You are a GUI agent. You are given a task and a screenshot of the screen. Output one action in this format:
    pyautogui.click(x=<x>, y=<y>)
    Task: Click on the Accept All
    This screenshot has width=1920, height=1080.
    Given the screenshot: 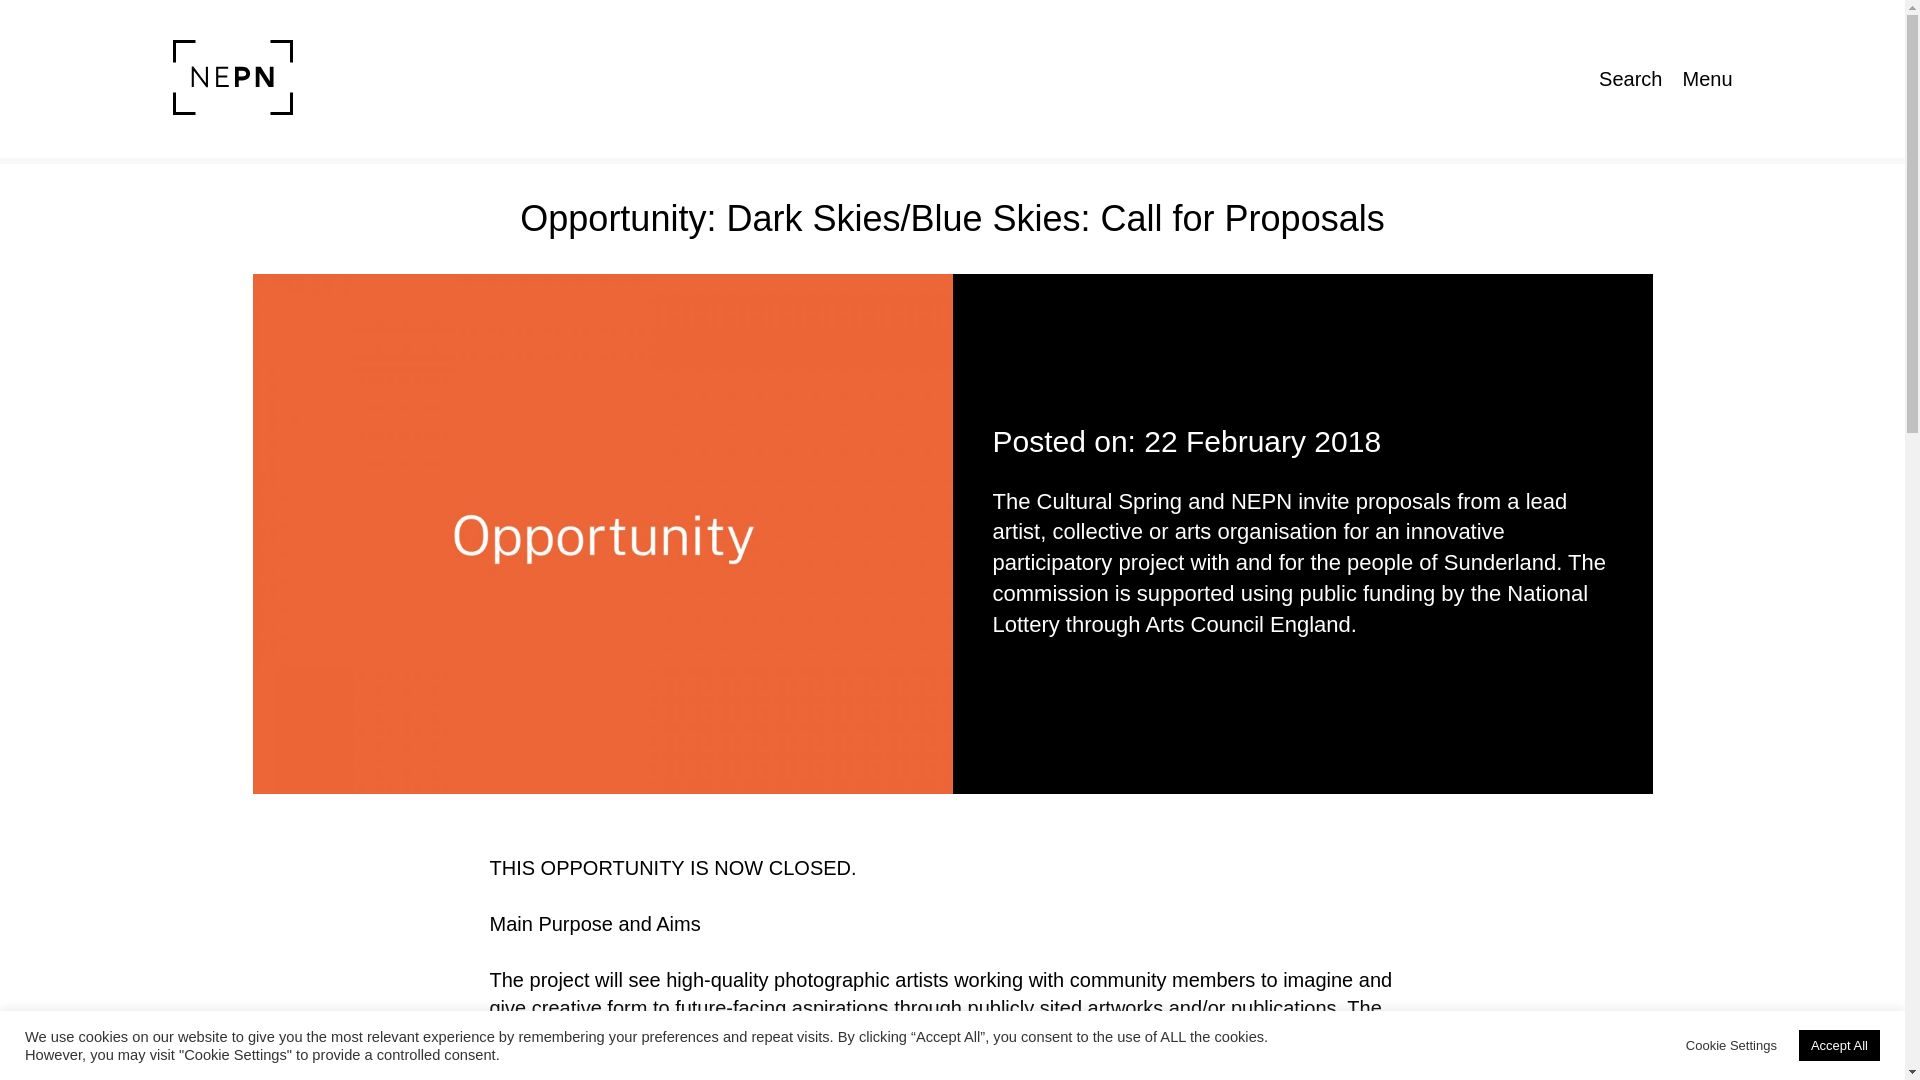 What is the action you would take?
    pyautogui.click(x=1839, y=1045)
    